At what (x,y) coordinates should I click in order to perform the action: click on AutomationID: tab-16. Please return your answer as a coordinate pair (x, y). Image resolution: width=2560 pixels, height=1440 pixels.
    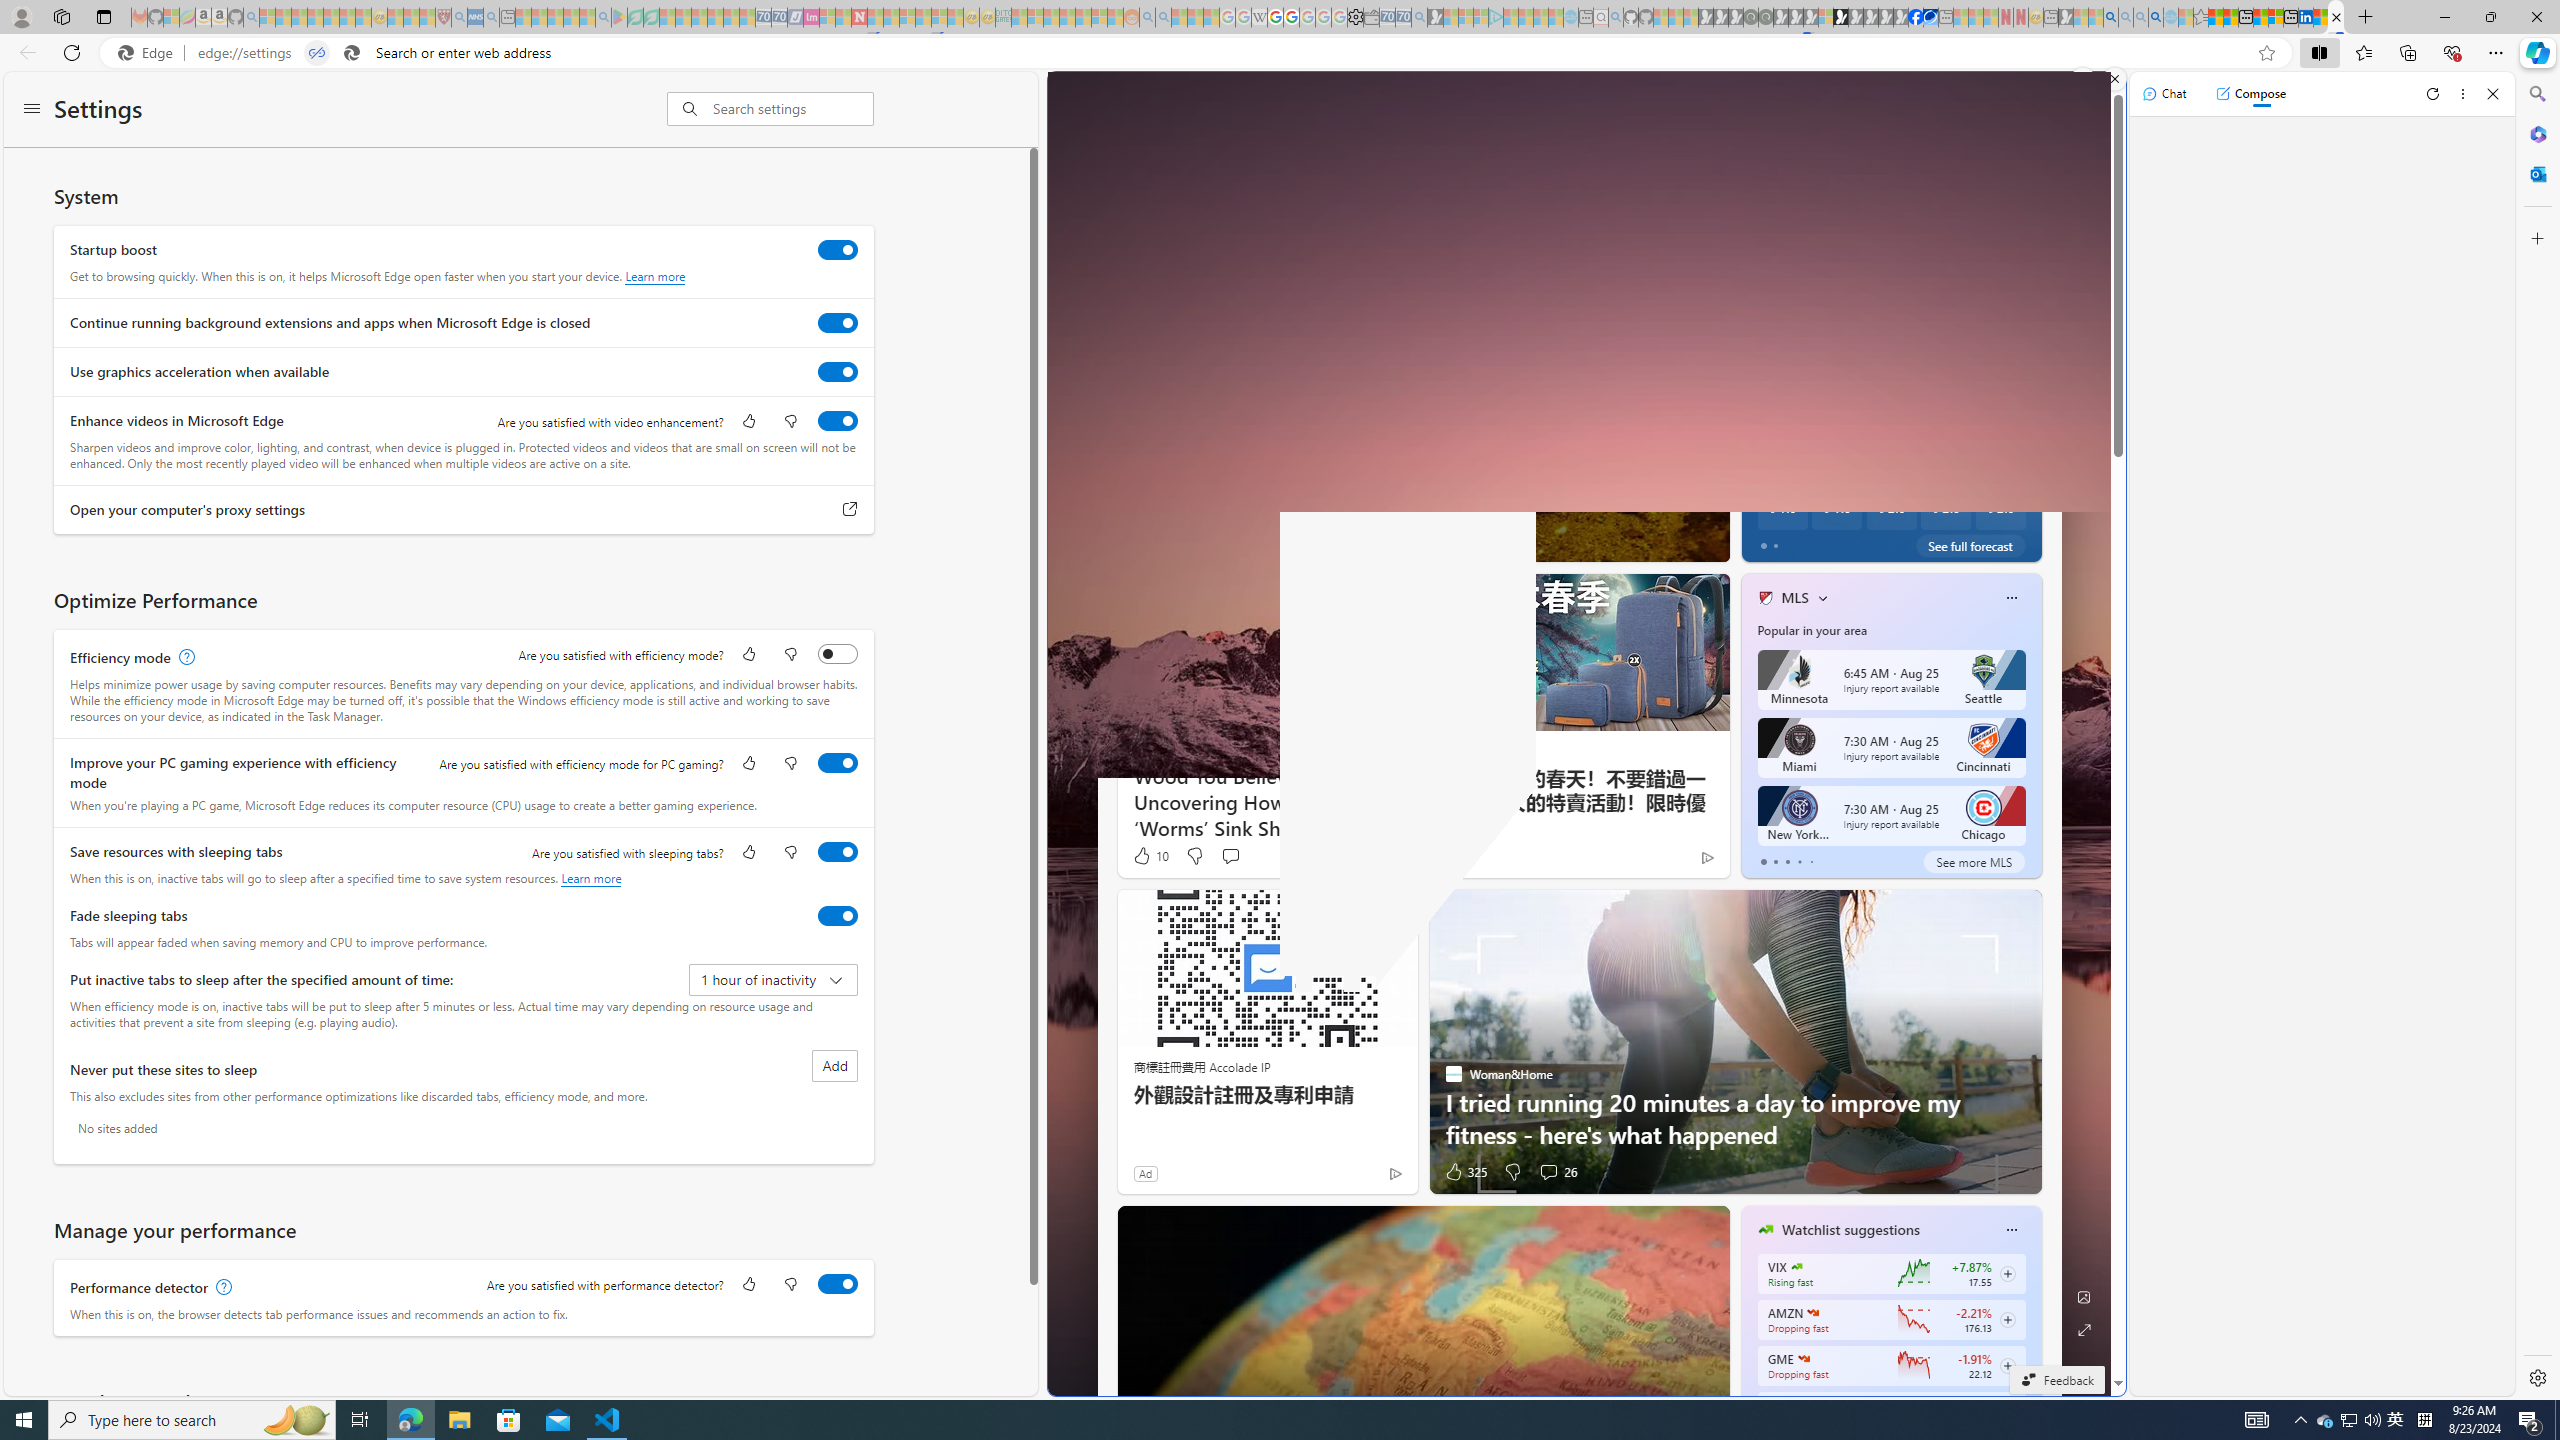
    Looking at the image, I should click on (1384, 542).